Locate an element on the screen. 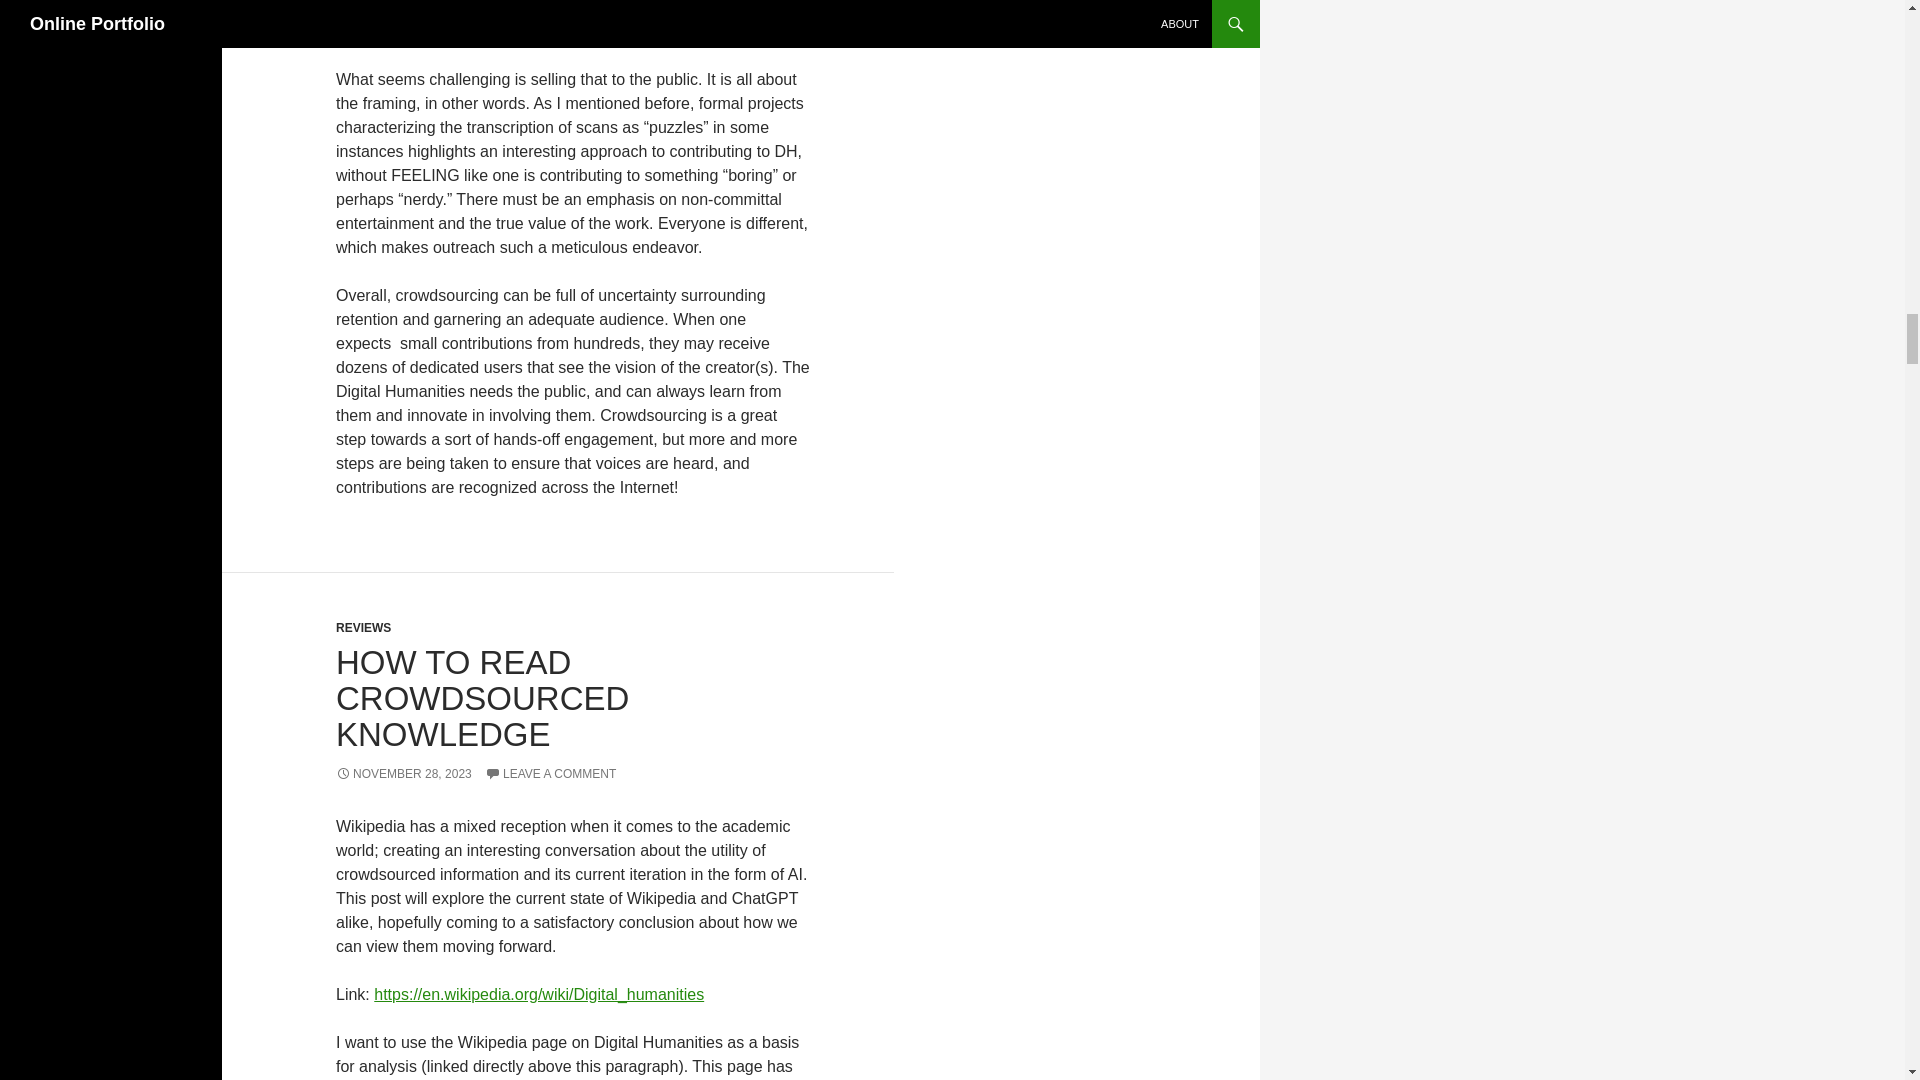  LEAVE A COMMENT is located at coordinates (550, 773).